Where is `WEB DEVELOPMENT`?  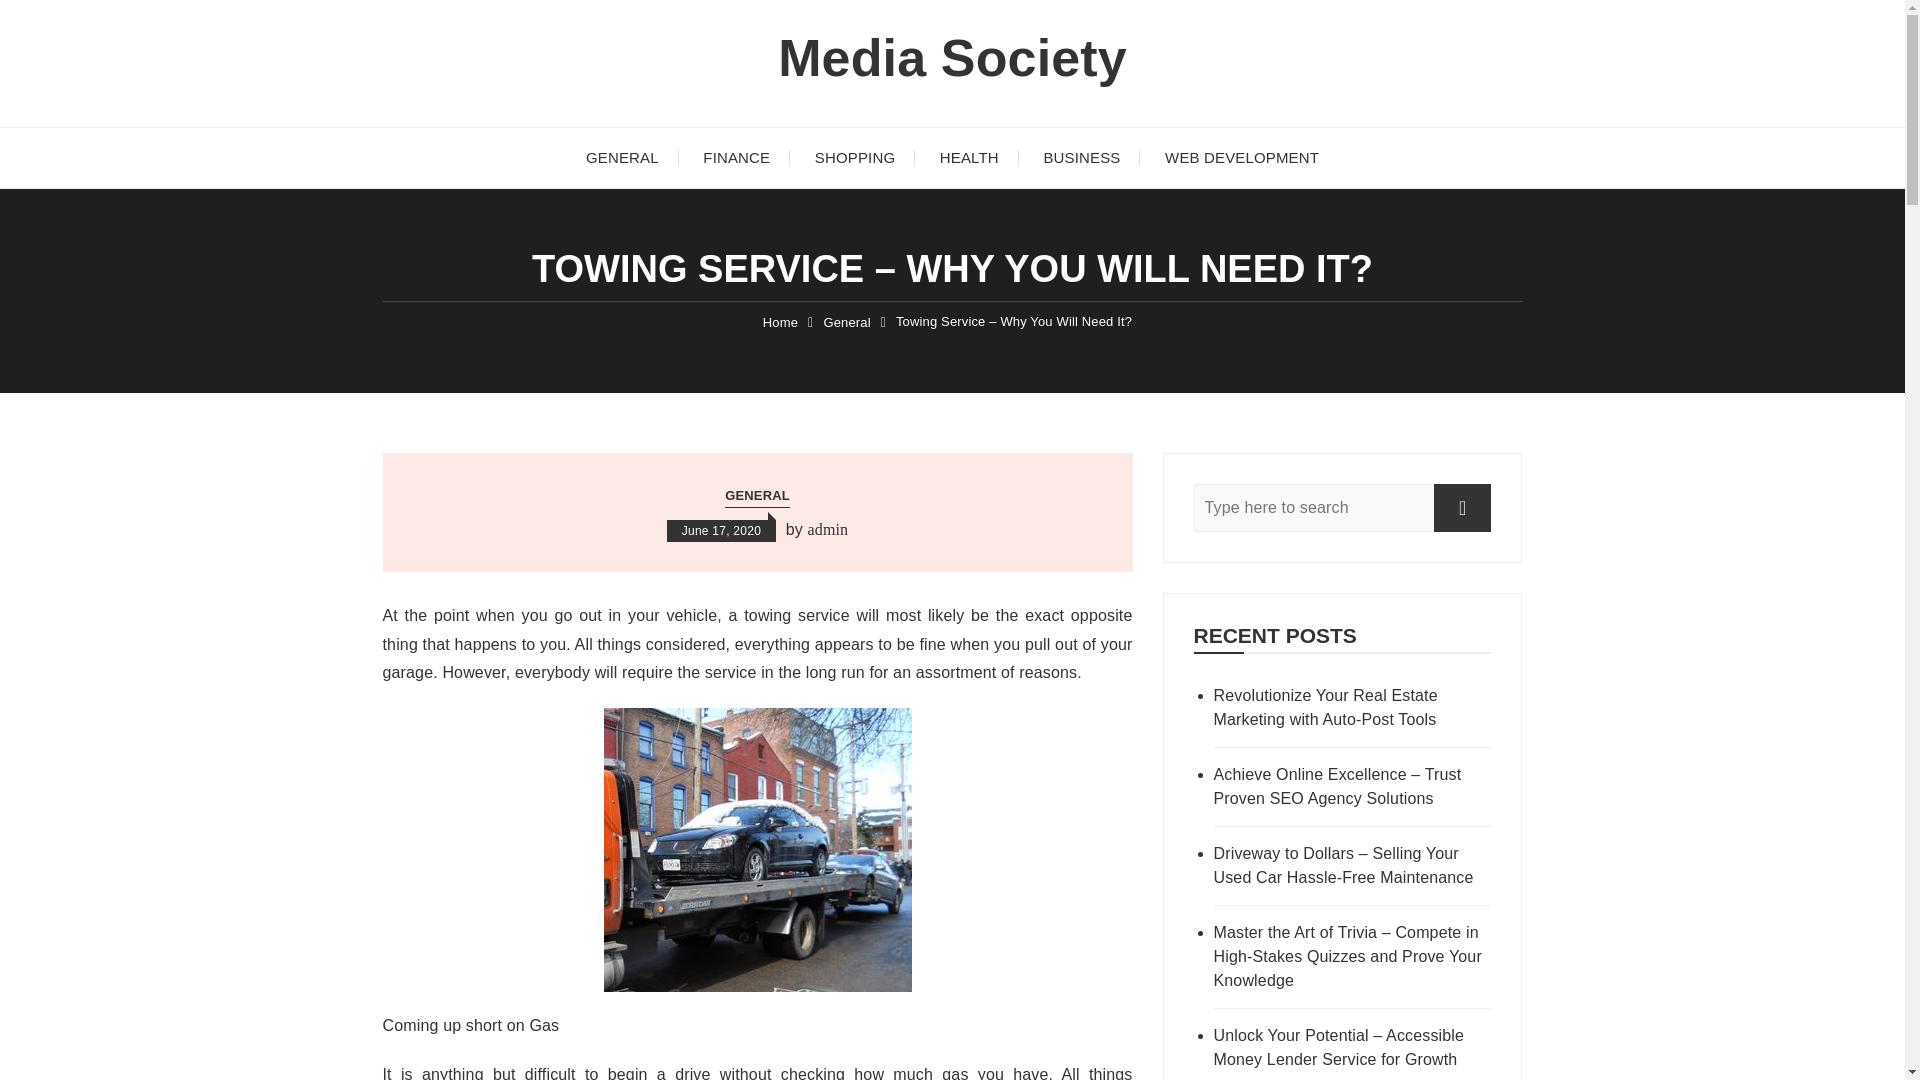
WEB DEVELOPMENT is located at coordinates (1241, 158).